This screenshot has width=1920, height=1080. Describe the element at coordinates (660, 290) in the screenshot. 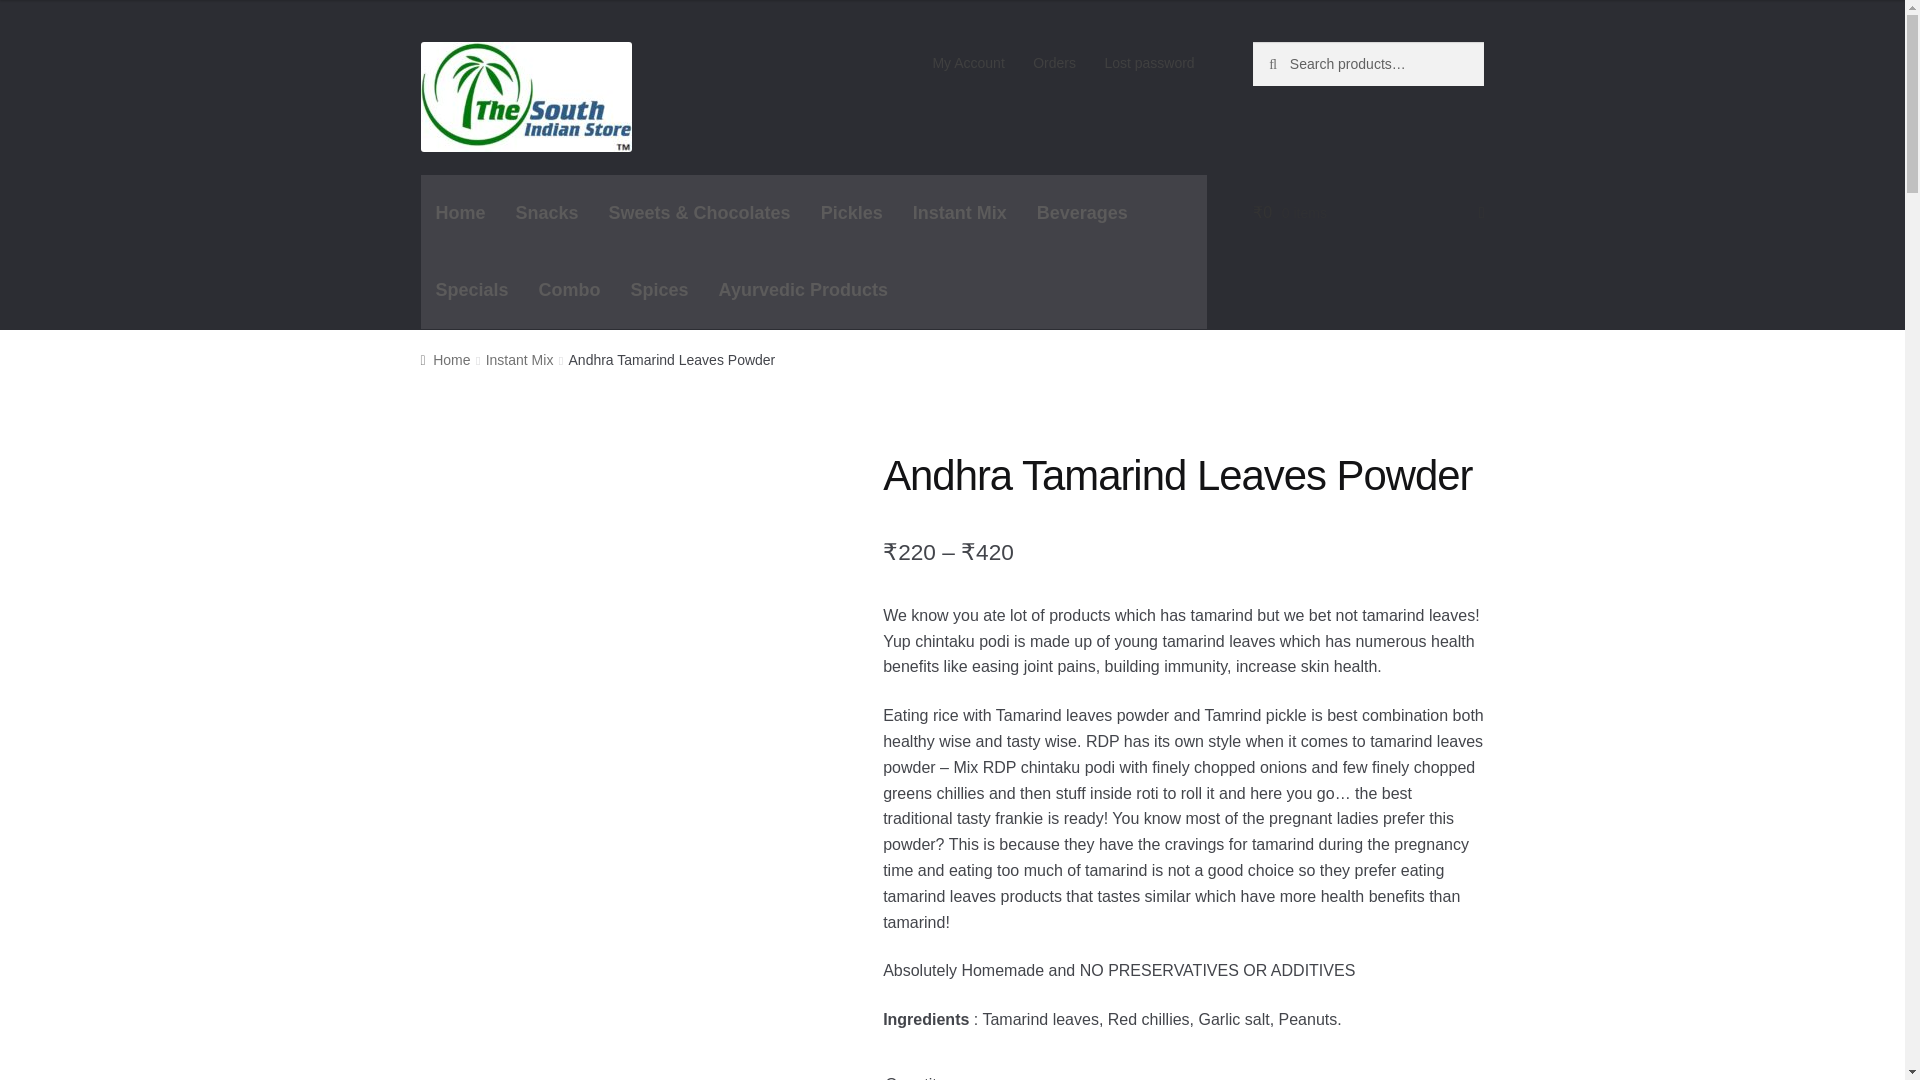

I see `Spices` at that location.